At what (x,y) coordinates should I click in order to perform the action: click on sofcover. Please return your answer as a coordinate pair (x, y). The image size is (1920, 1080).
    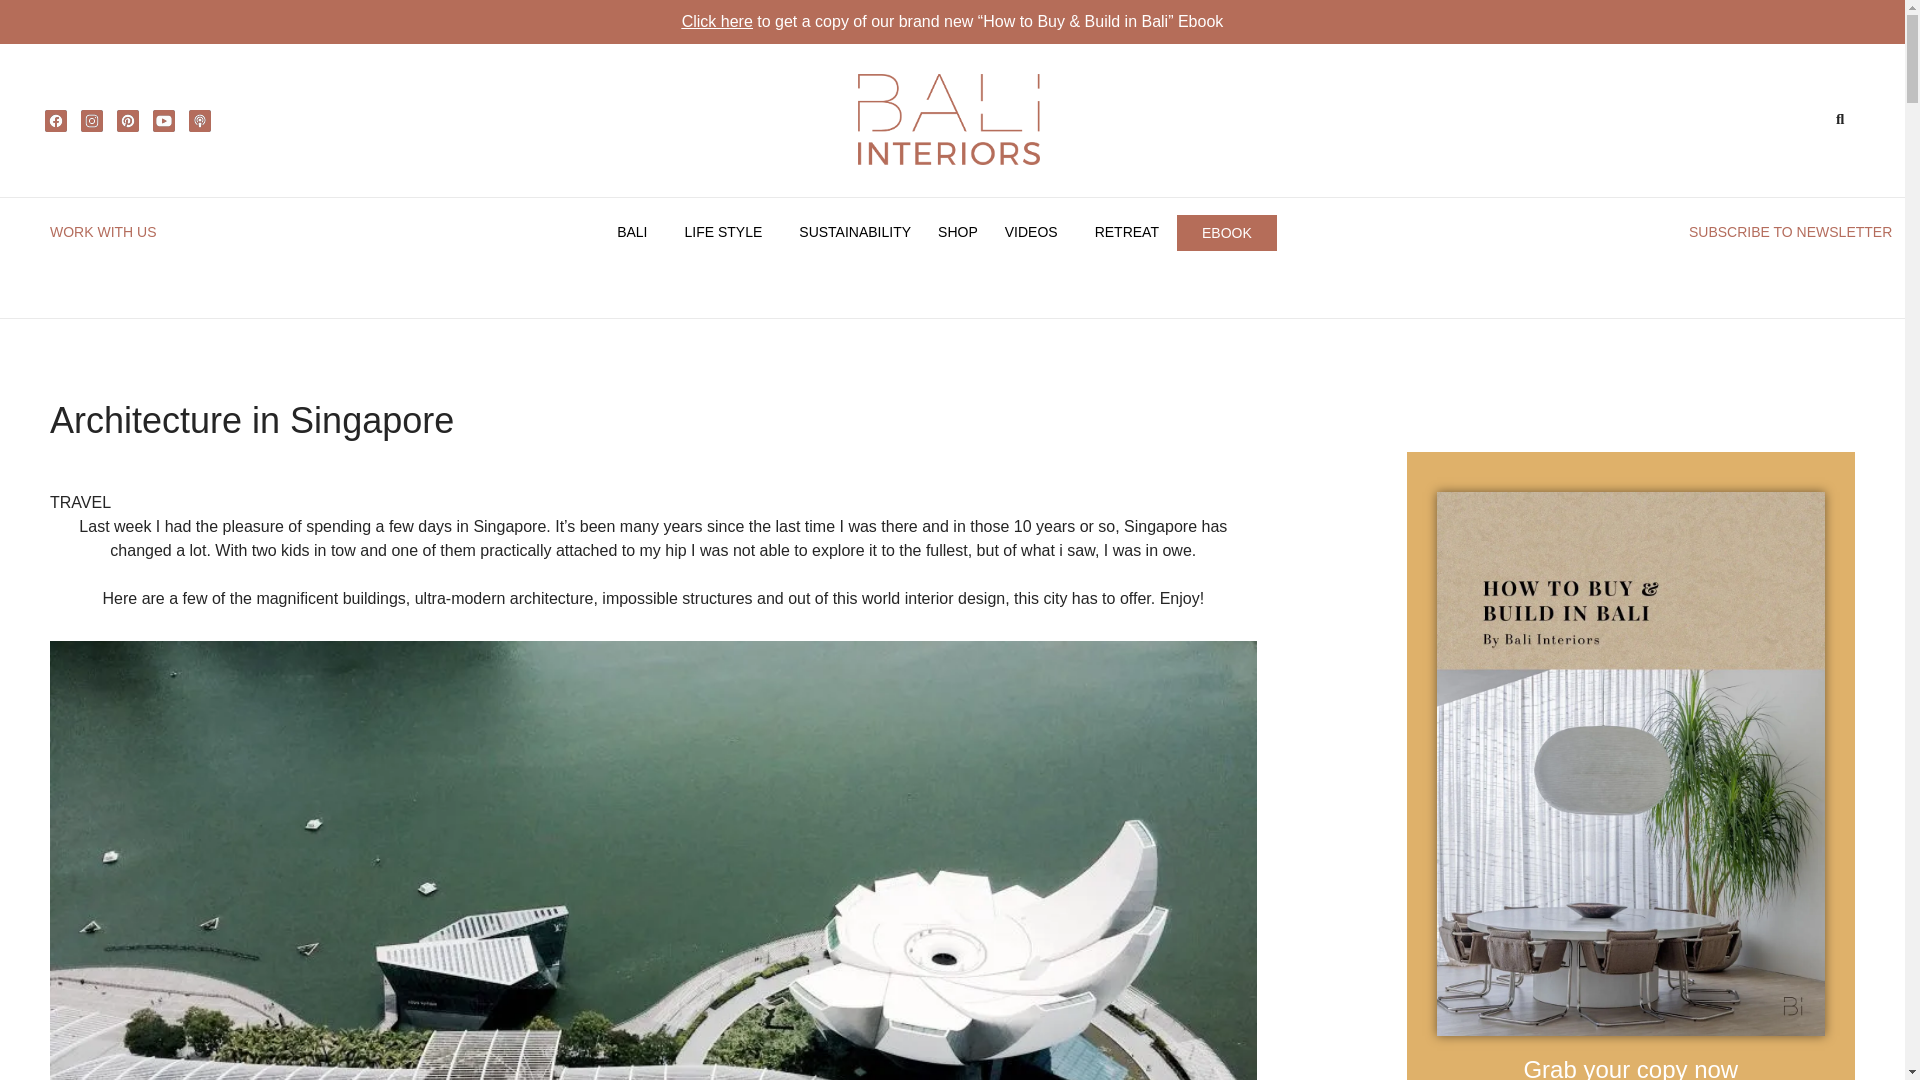
    Looking at the image, I should click on (1630, 764).